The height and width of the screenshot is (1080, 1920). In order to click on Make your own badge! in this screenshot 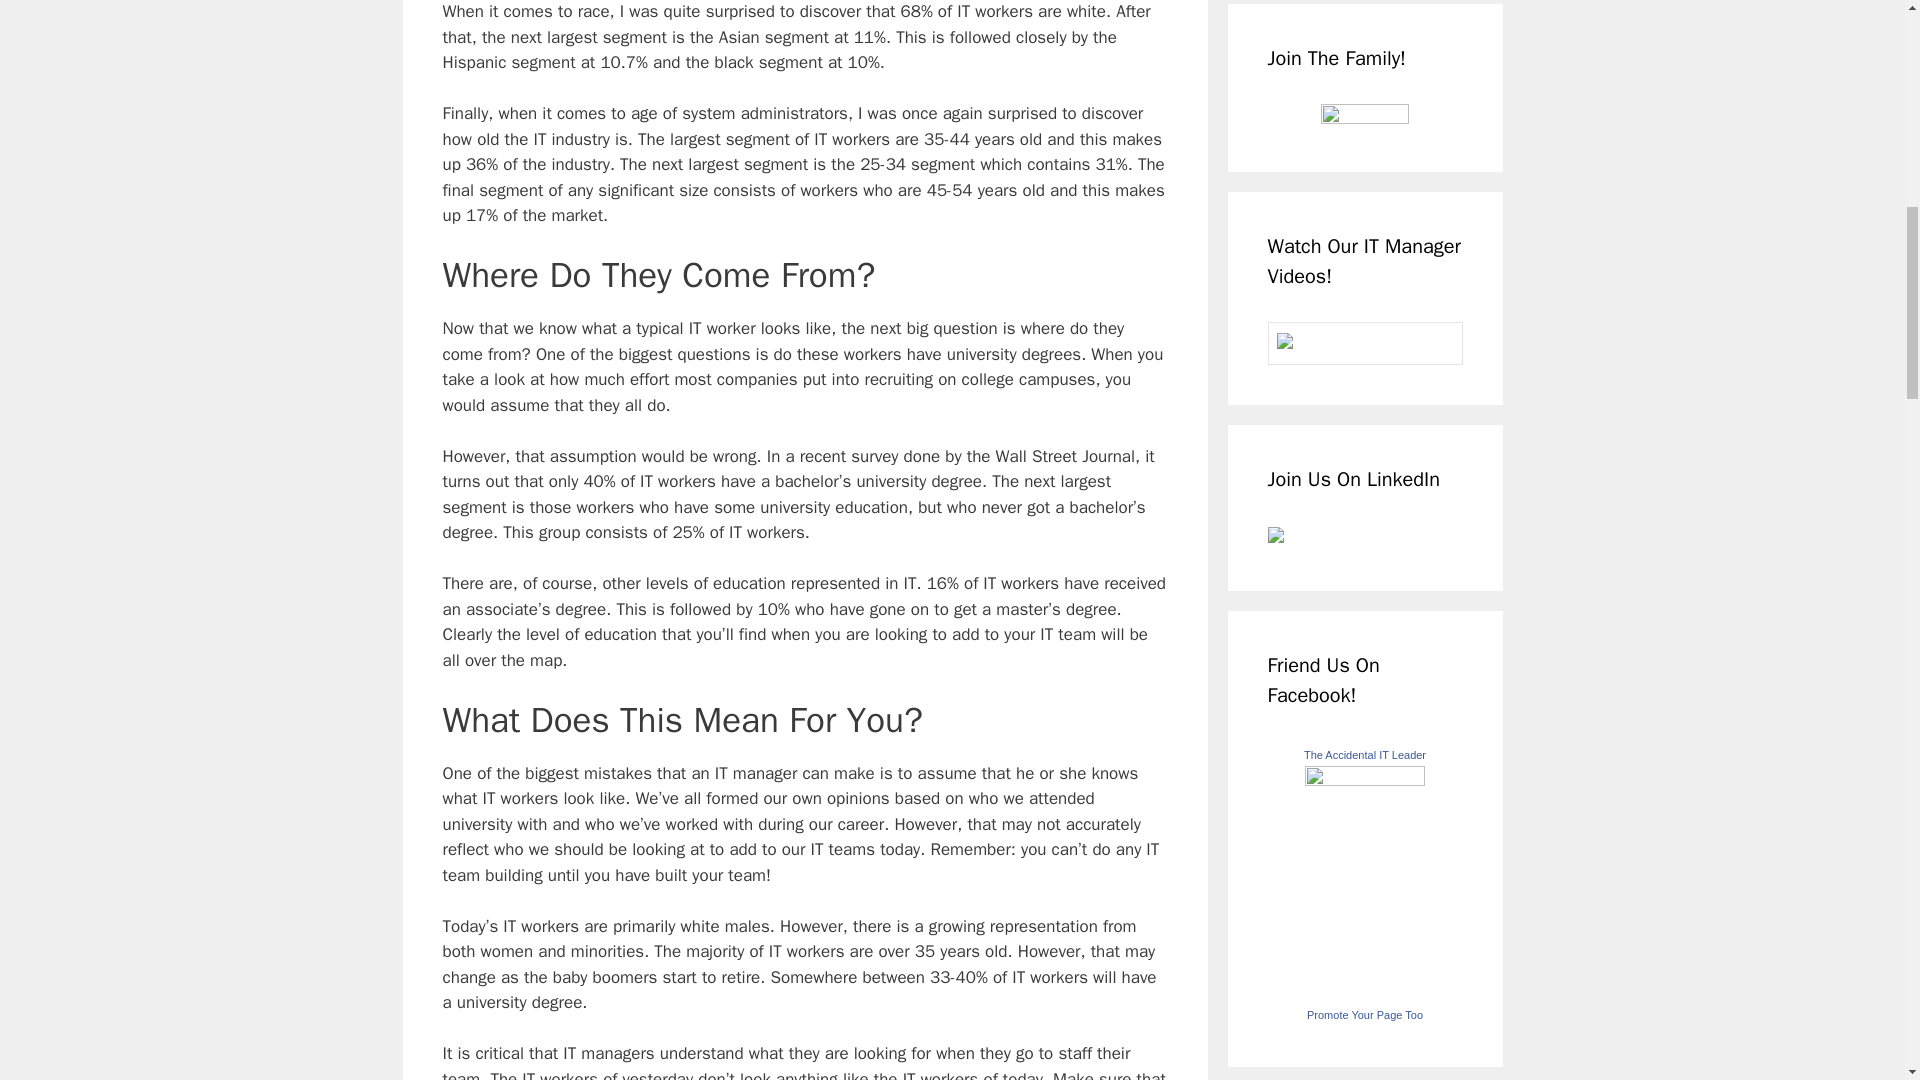, I will do `click(1364, 1014)`.